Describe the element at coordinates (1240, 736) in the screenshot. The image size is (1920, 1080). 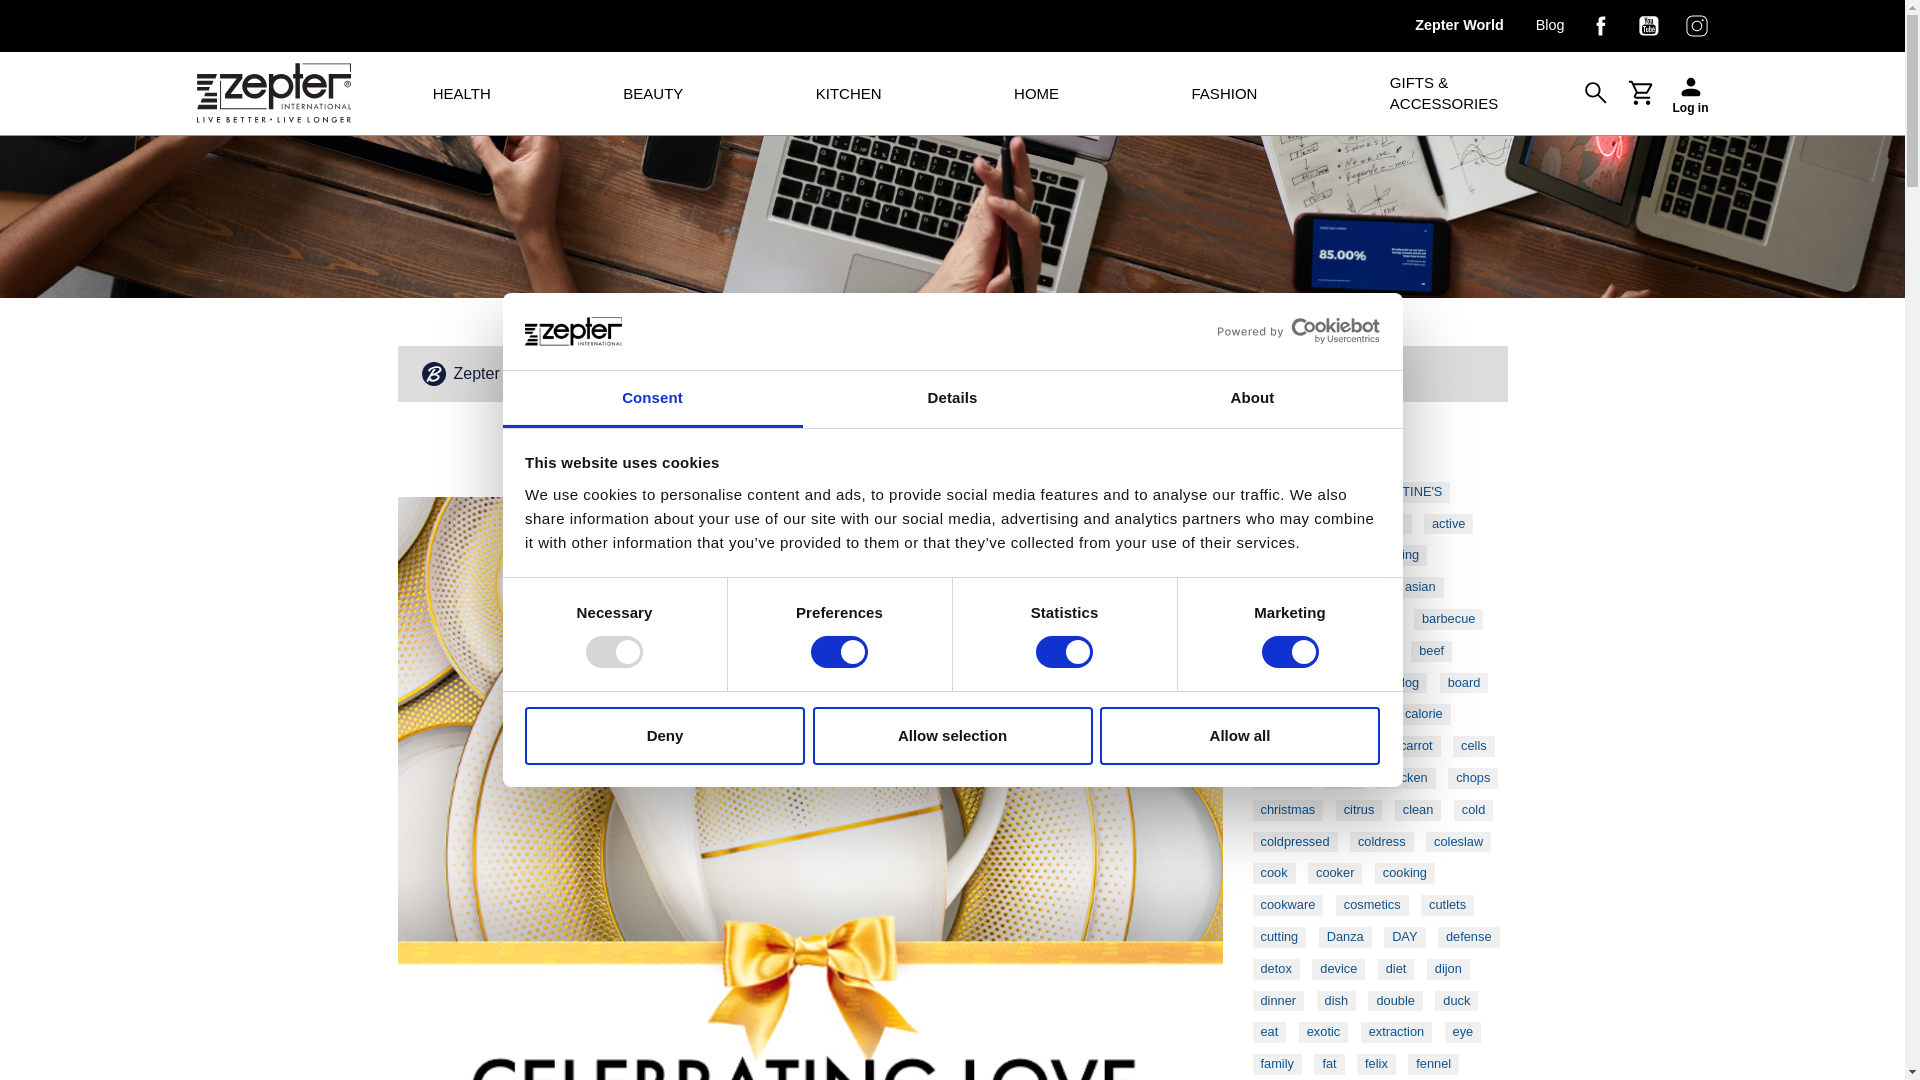
I see `Allow all` at that location.